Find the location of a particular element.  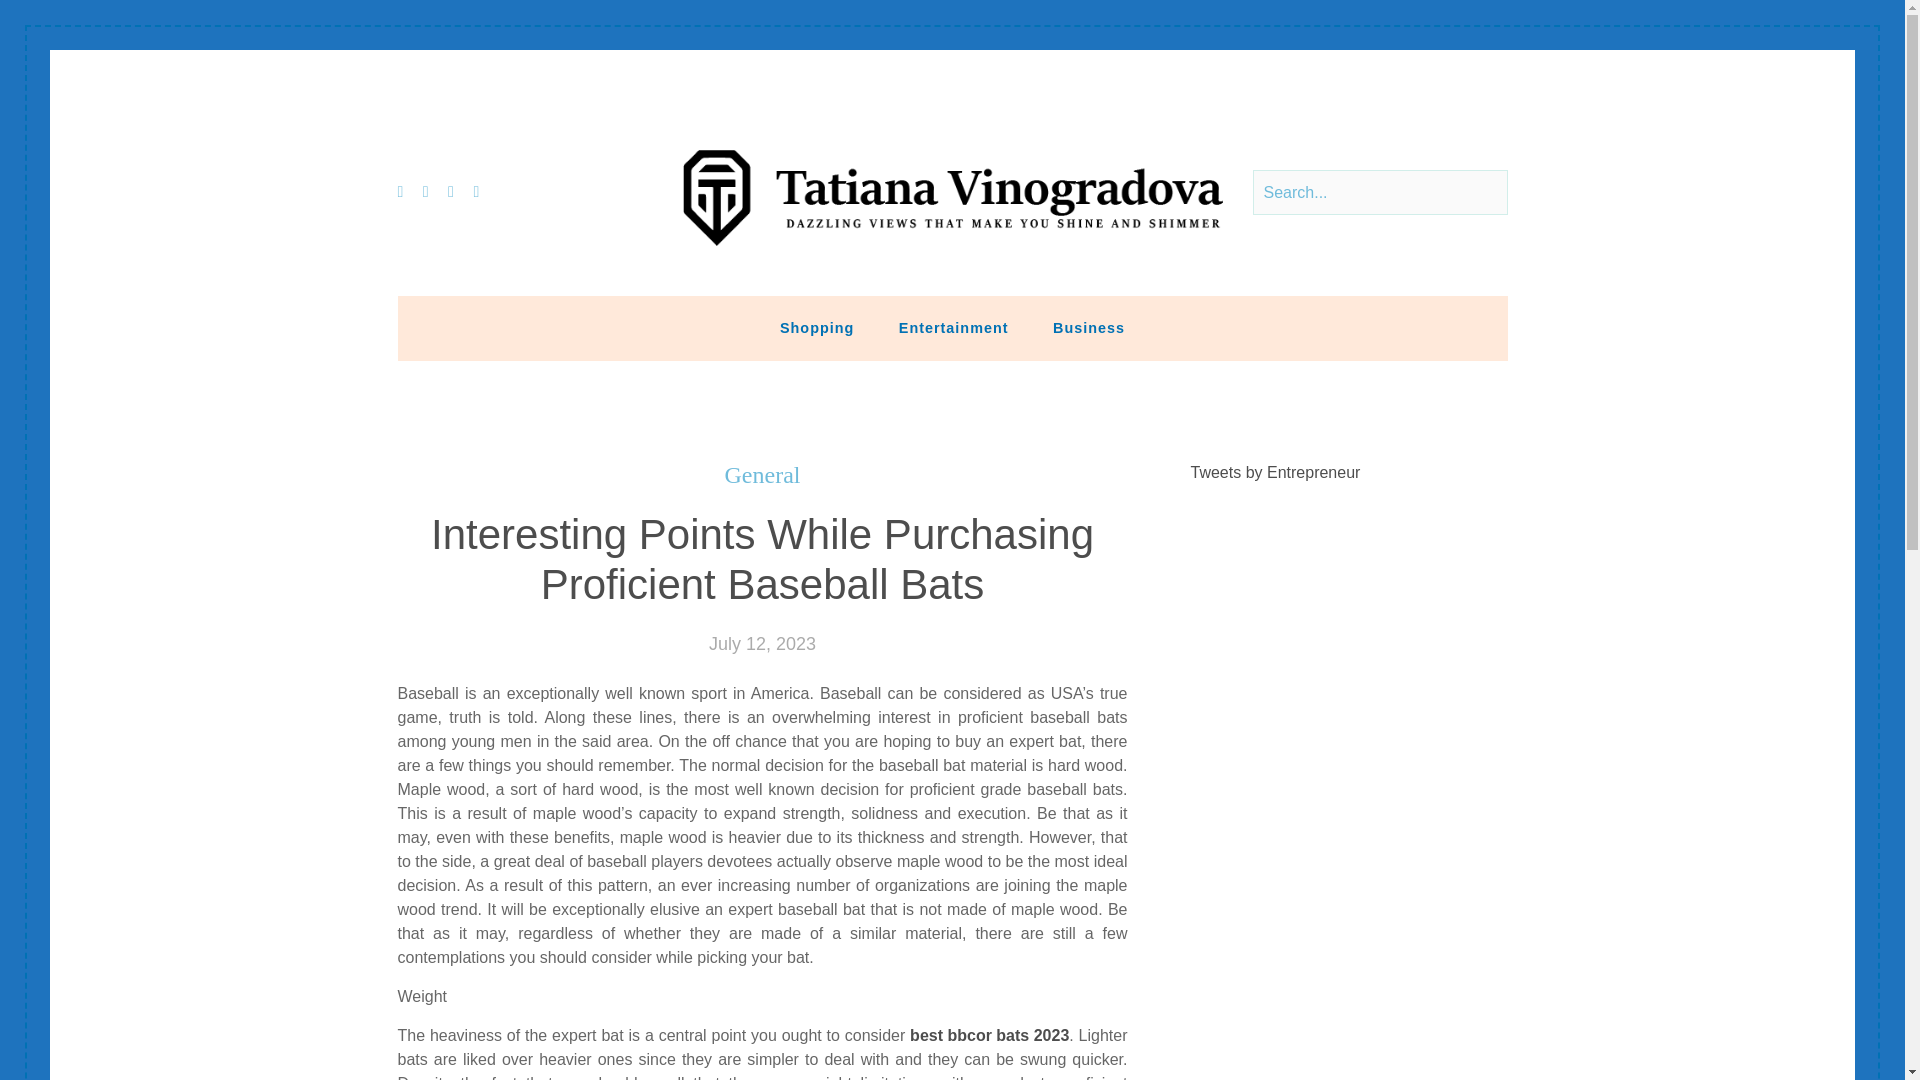

Business is located at coordinates (1088, 327).